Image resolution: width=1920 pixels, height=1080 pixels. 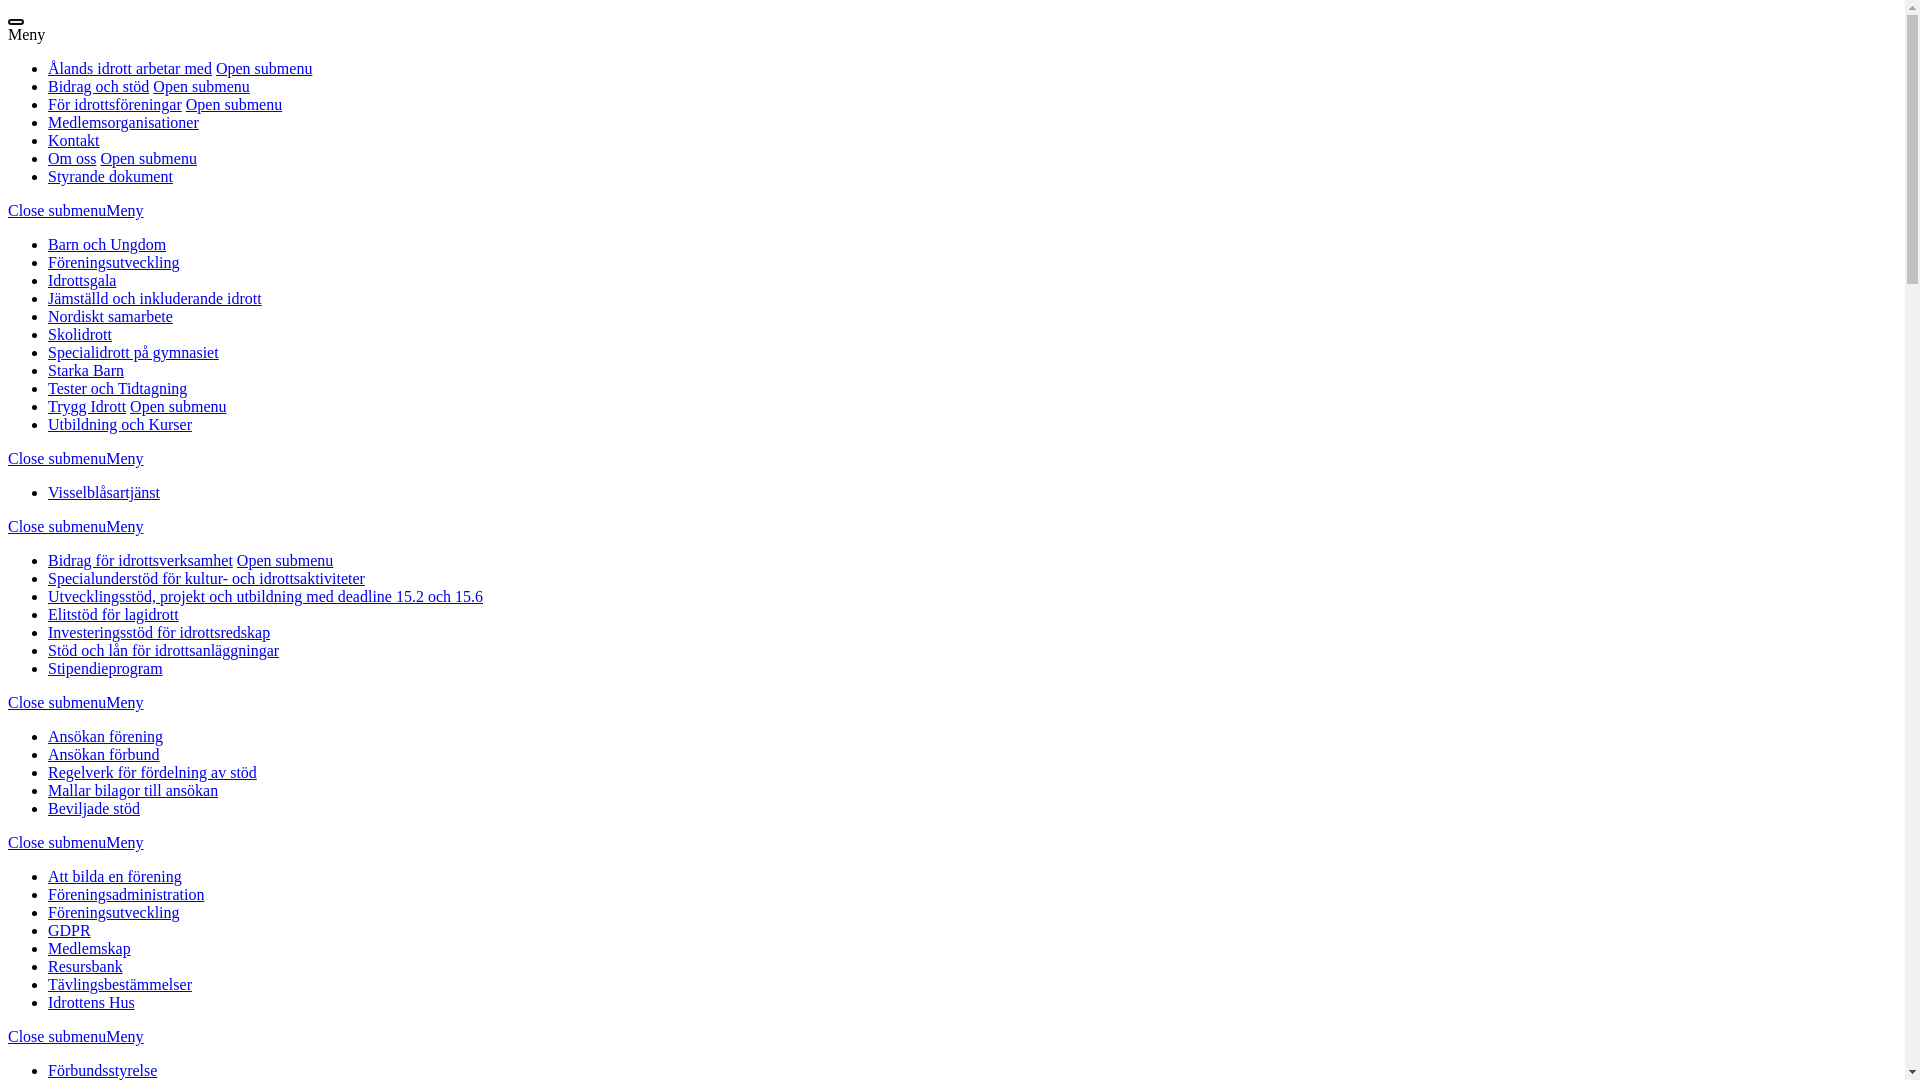 I want to click on Meny, so click(x=26, y=34).